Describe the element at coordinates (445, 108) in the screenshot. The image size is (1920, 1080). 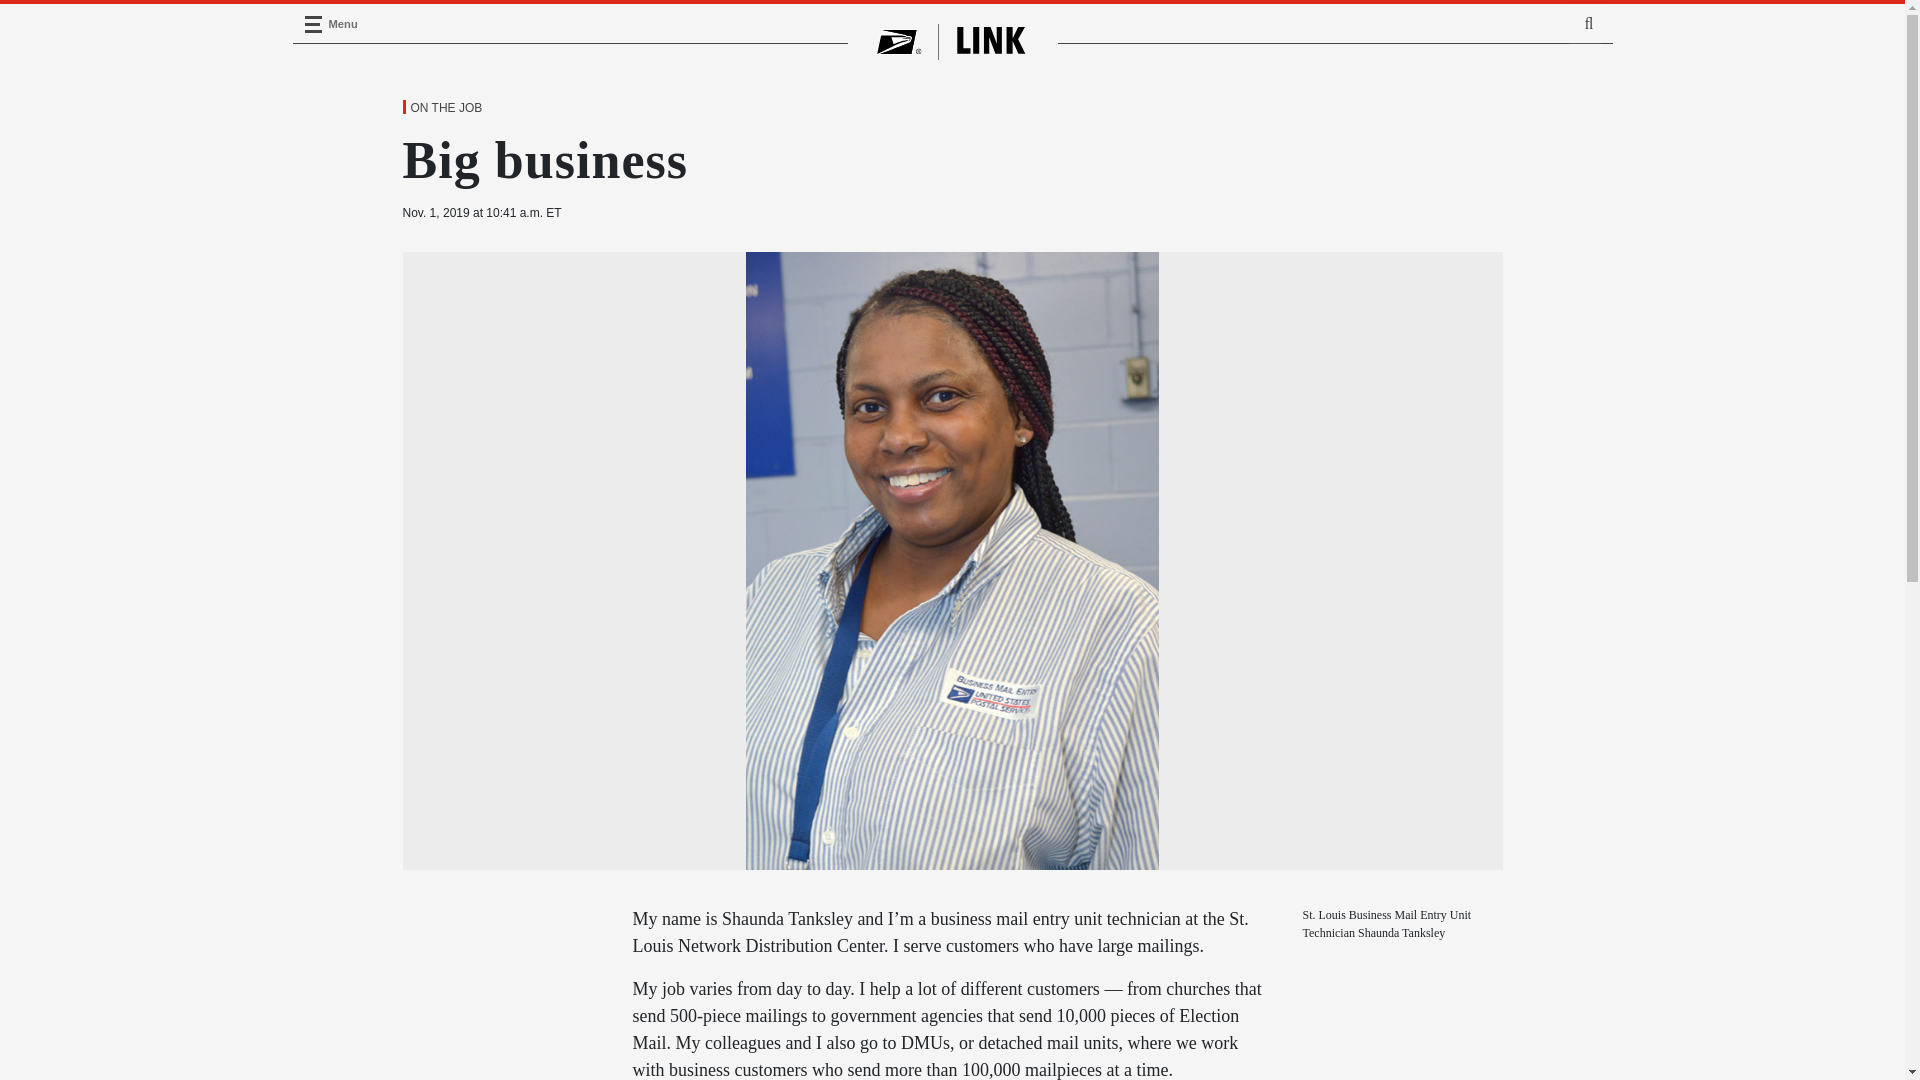
I see `ON THE JOB` at that location.